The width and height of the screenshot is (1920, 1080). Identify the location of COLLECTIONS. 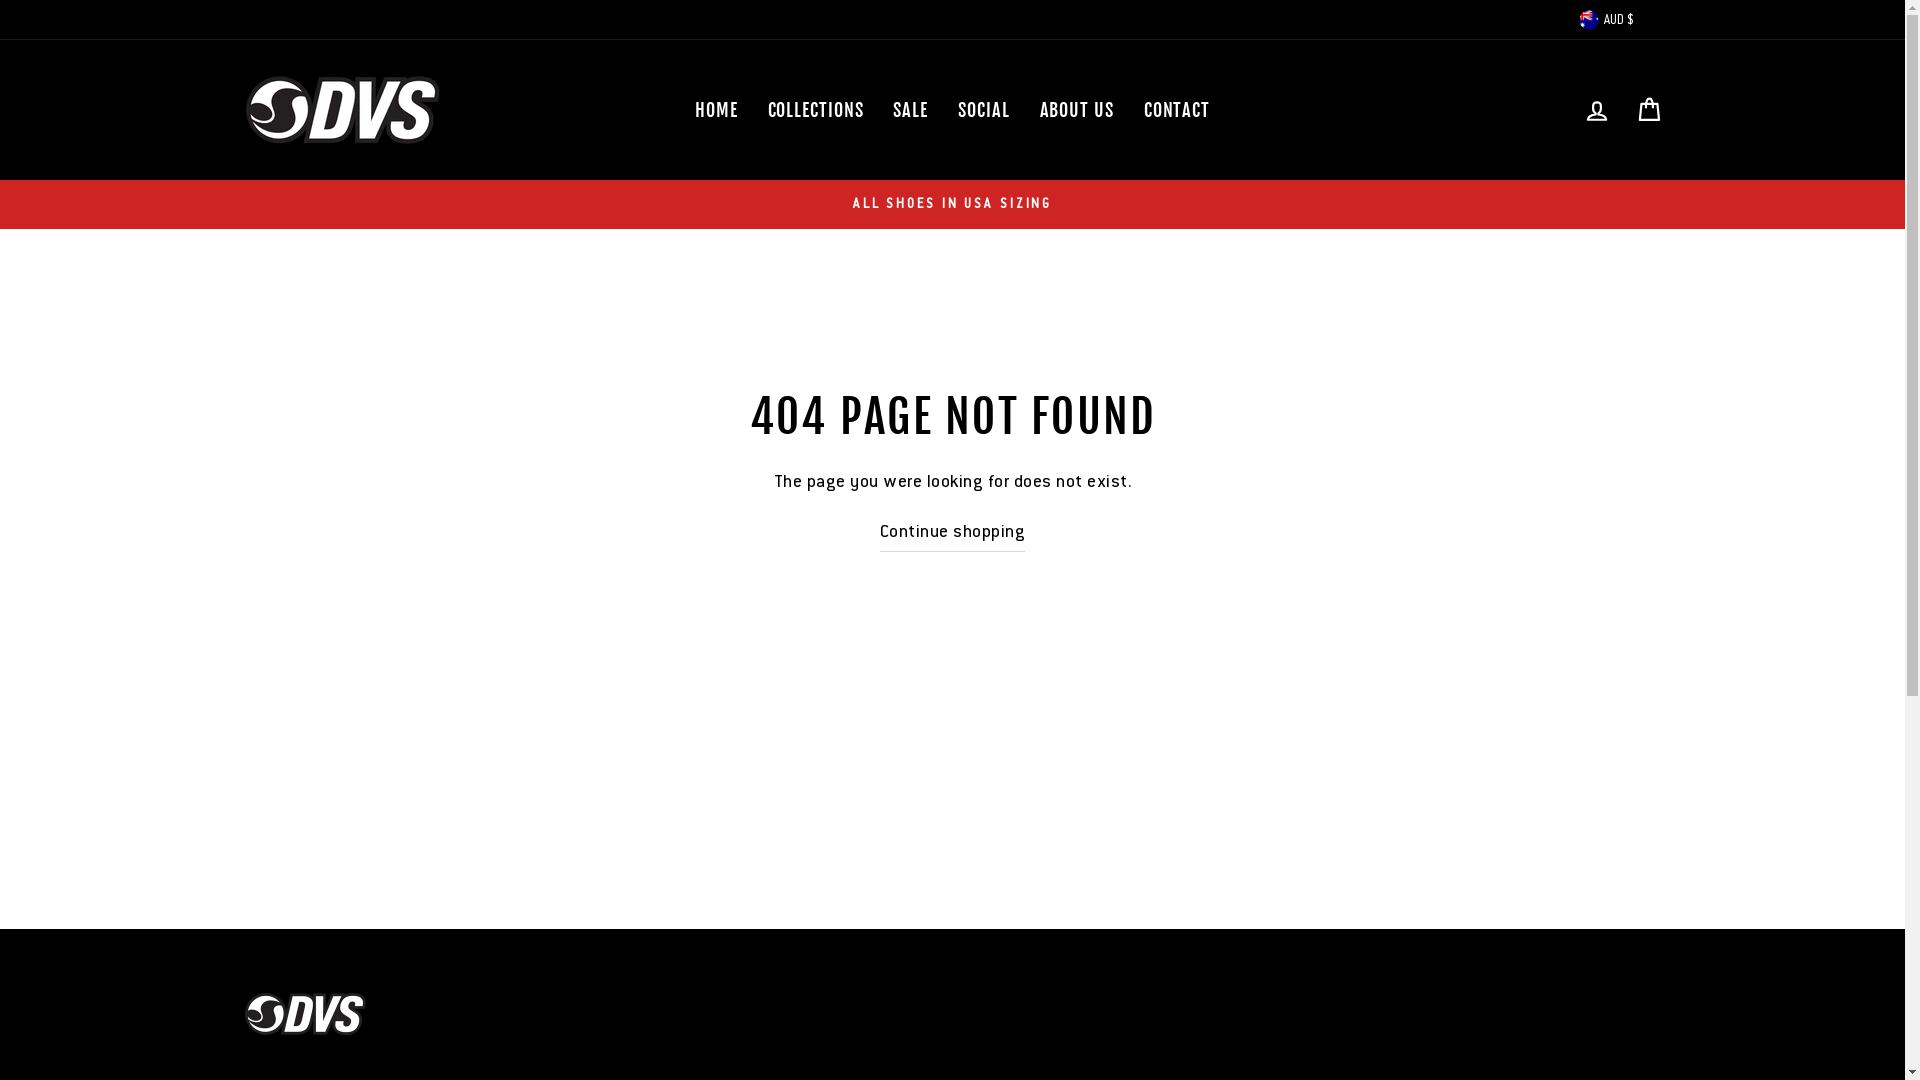
(816, 110).